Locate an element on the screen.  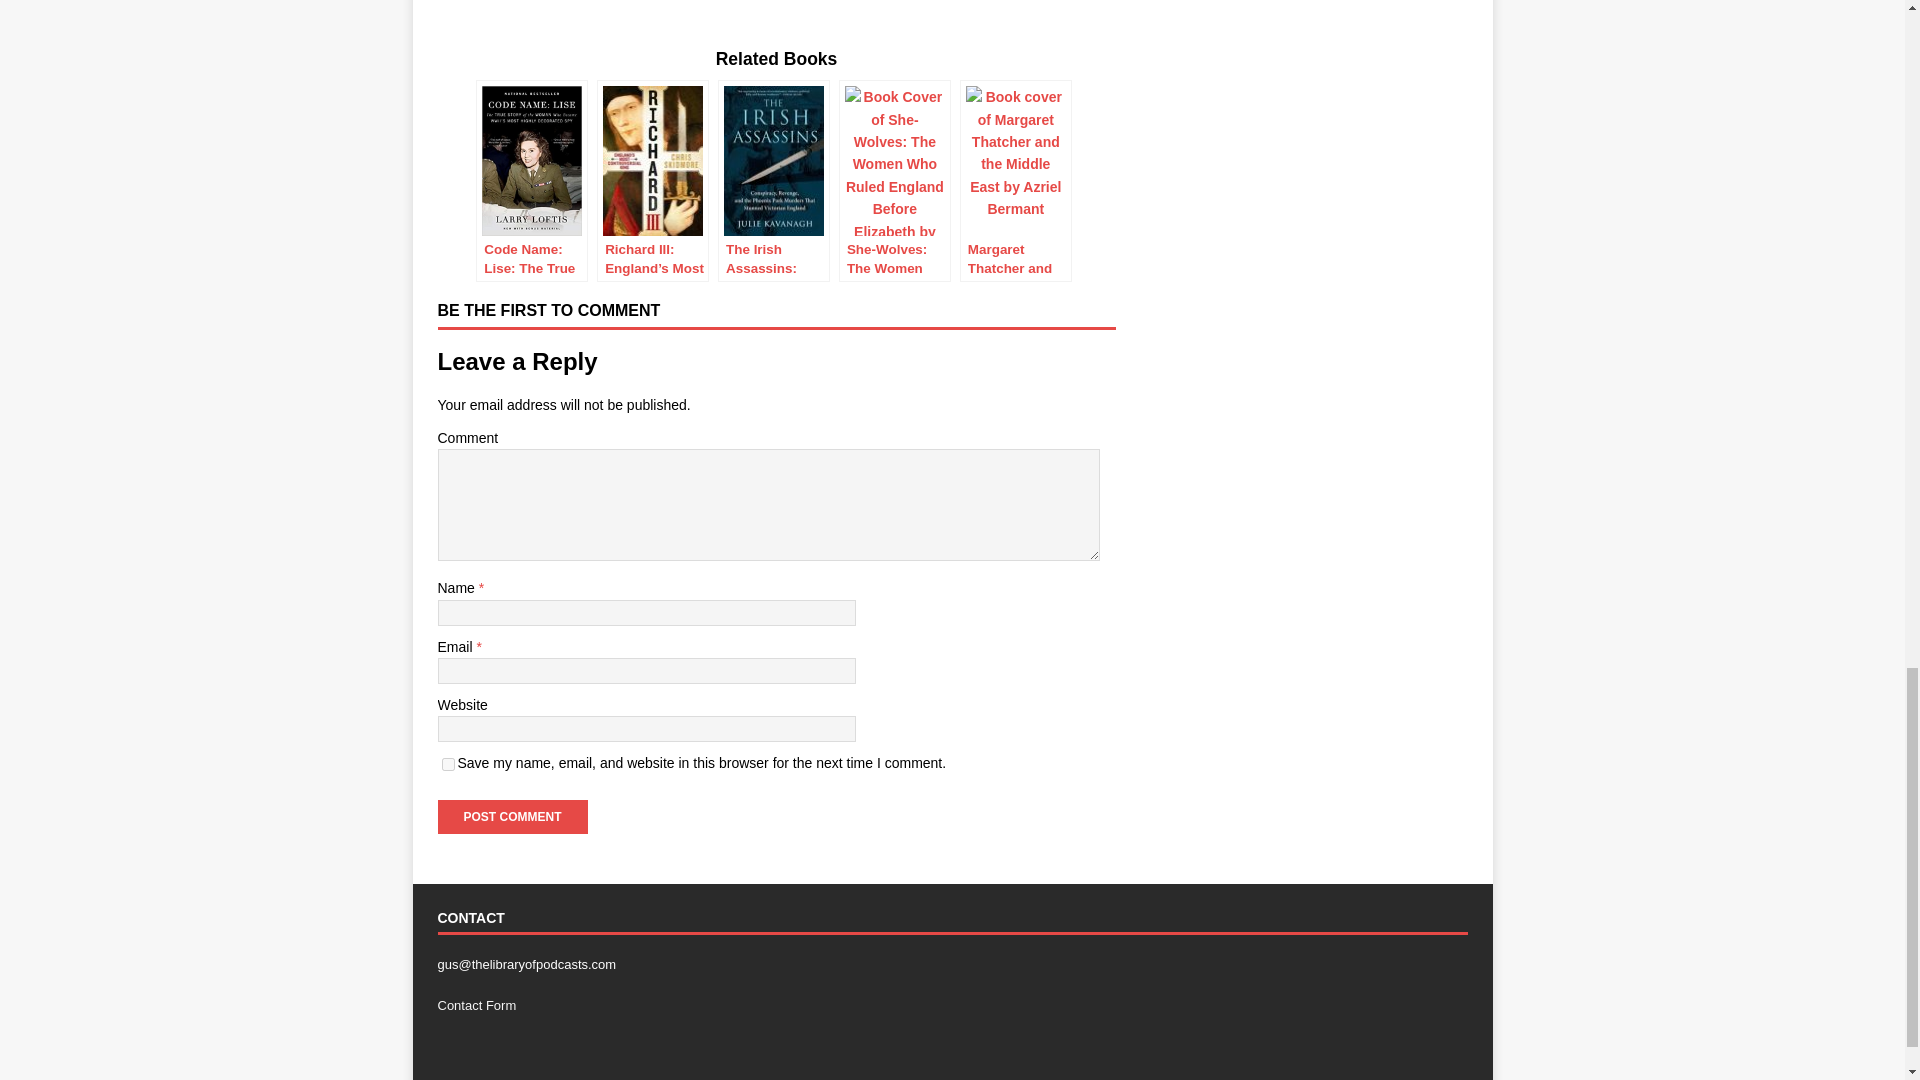
yes is located at coordinates (448, 764).